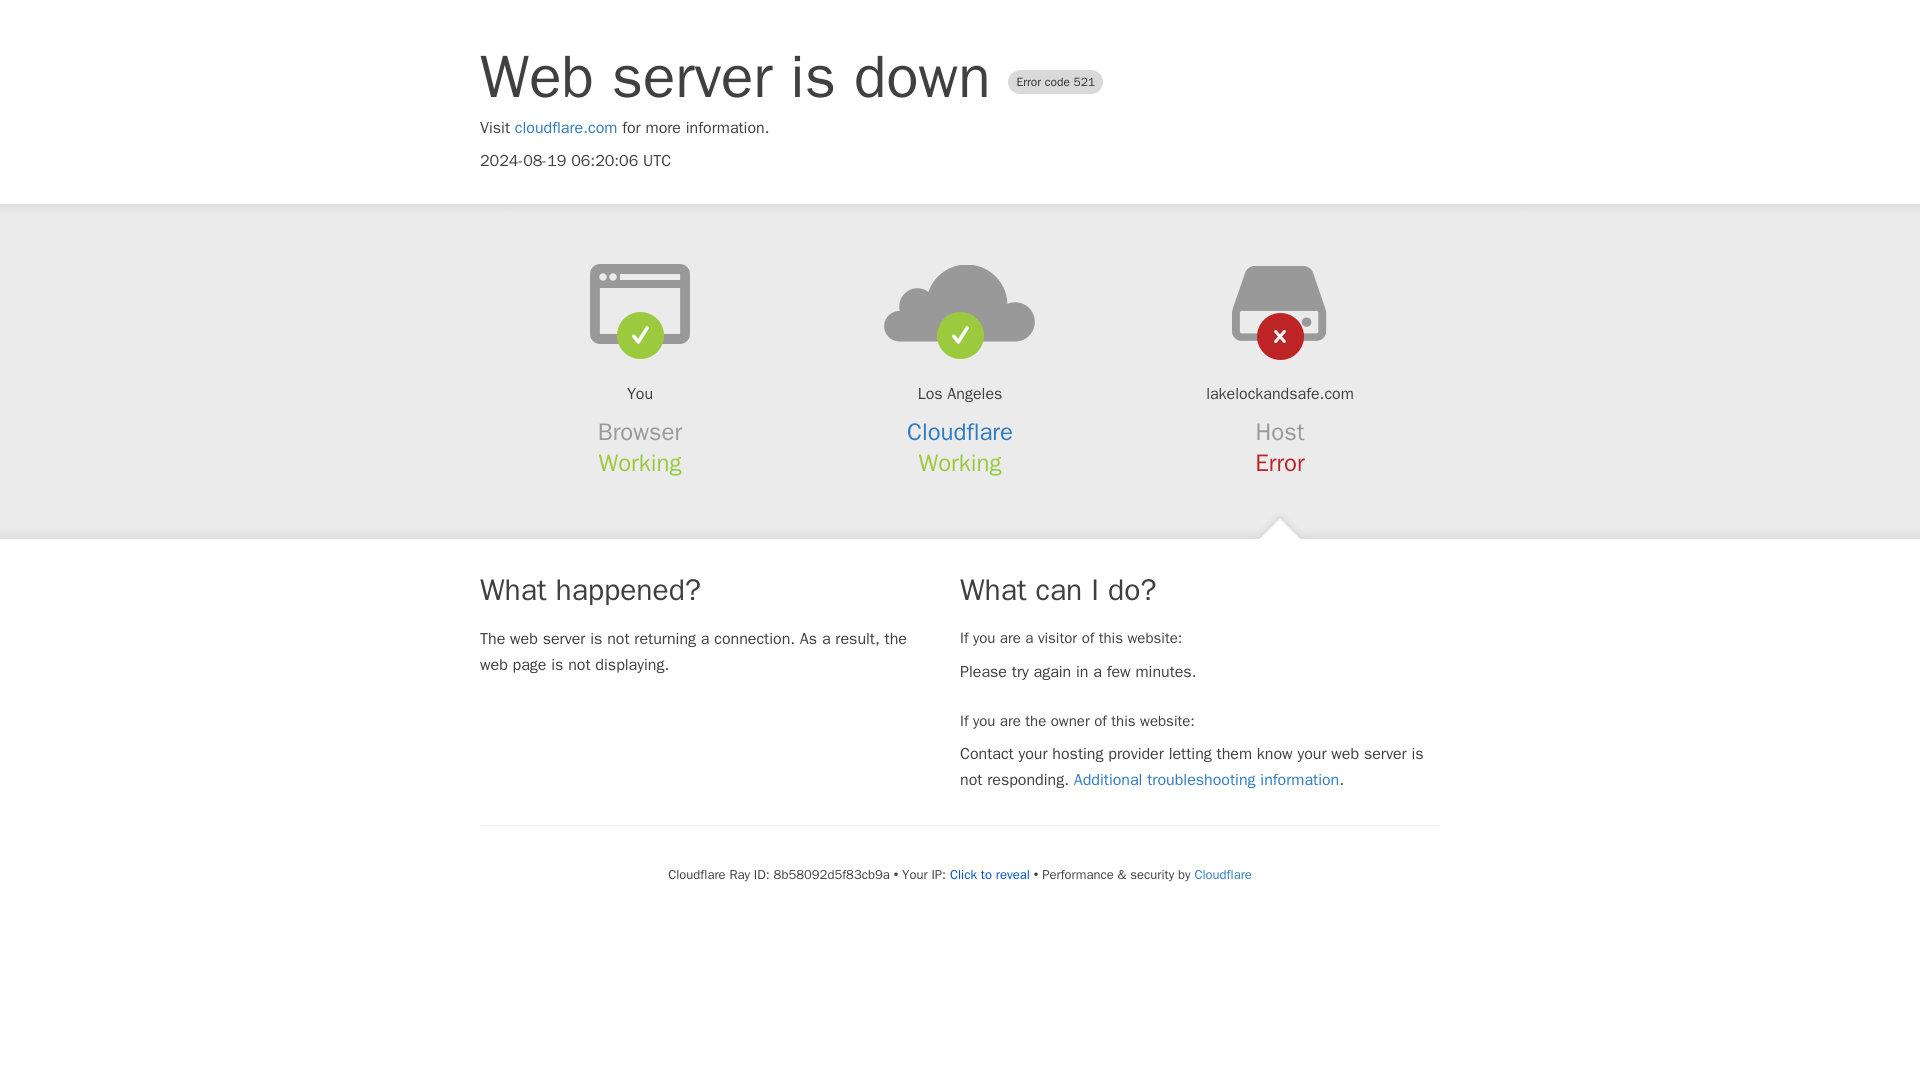 The width and height of the screenshot is (1920, 1080). I want to click on cloudflare.com, so click(566, 128).